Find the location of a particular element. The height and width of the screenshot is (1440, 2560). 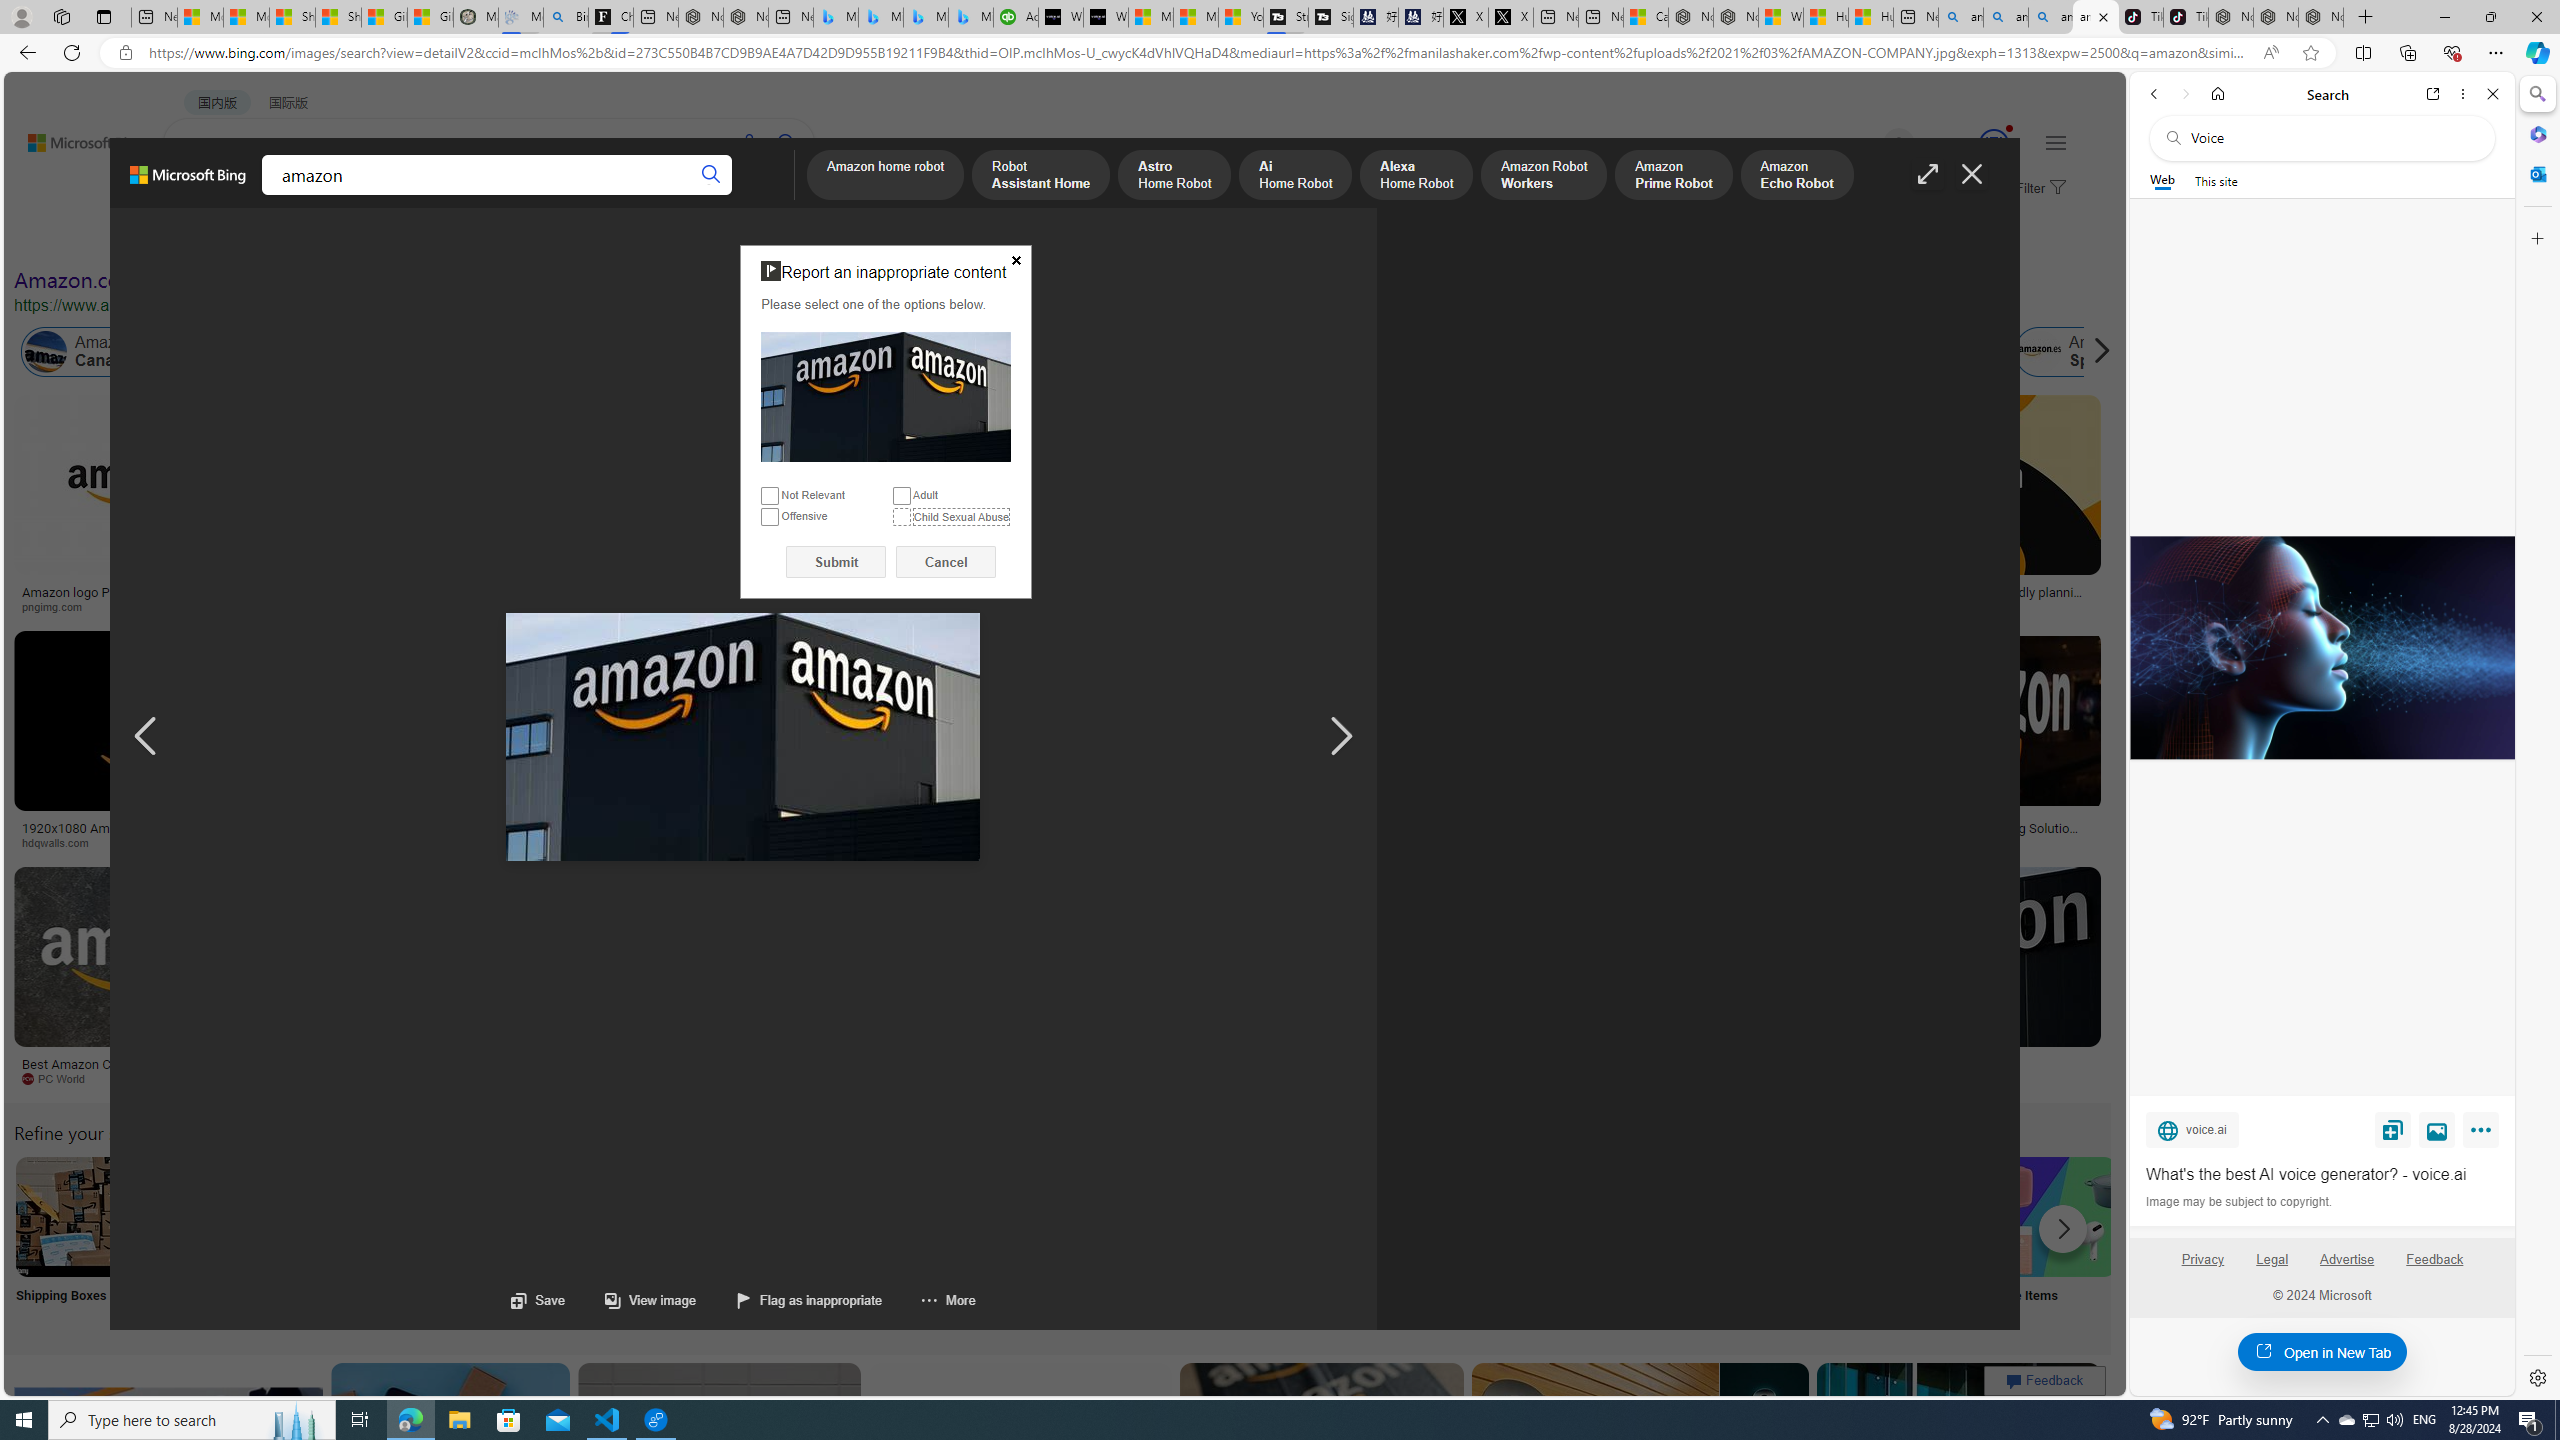

MAPS is located at coordinates (698, 196).